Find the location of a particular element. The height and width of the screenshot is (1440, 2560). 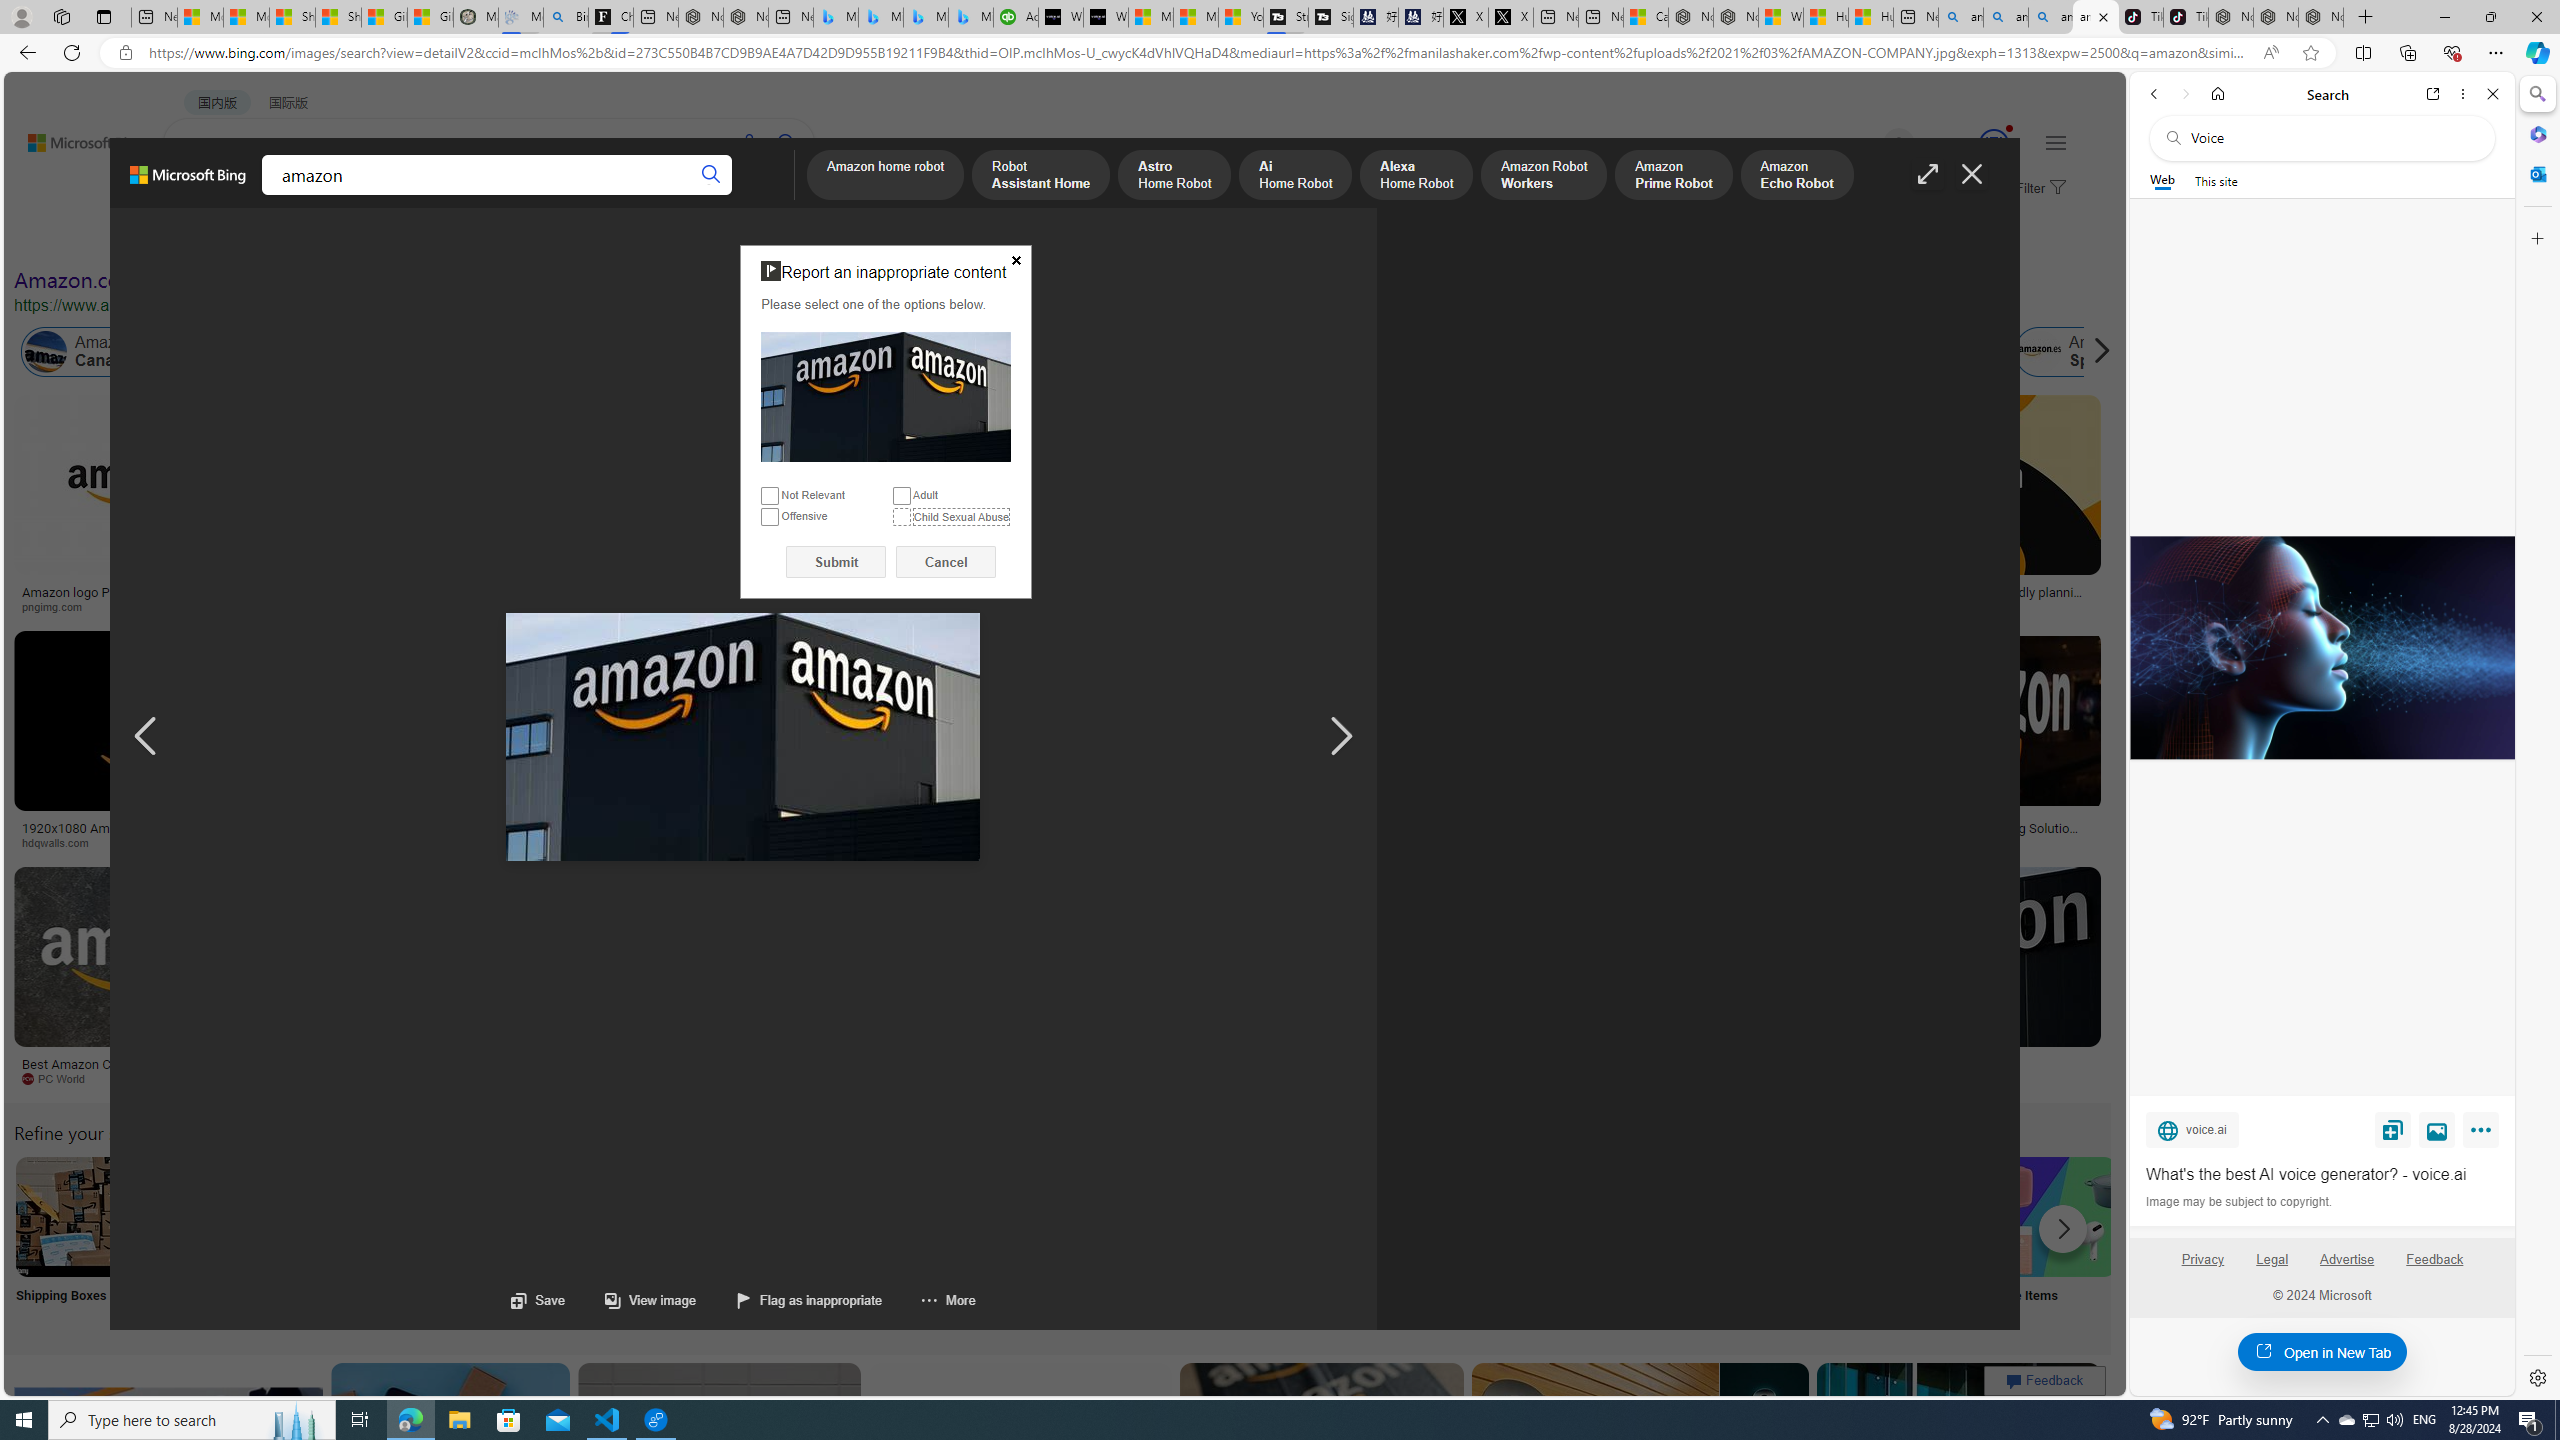

MAPS is located at coordinates (698, 196).